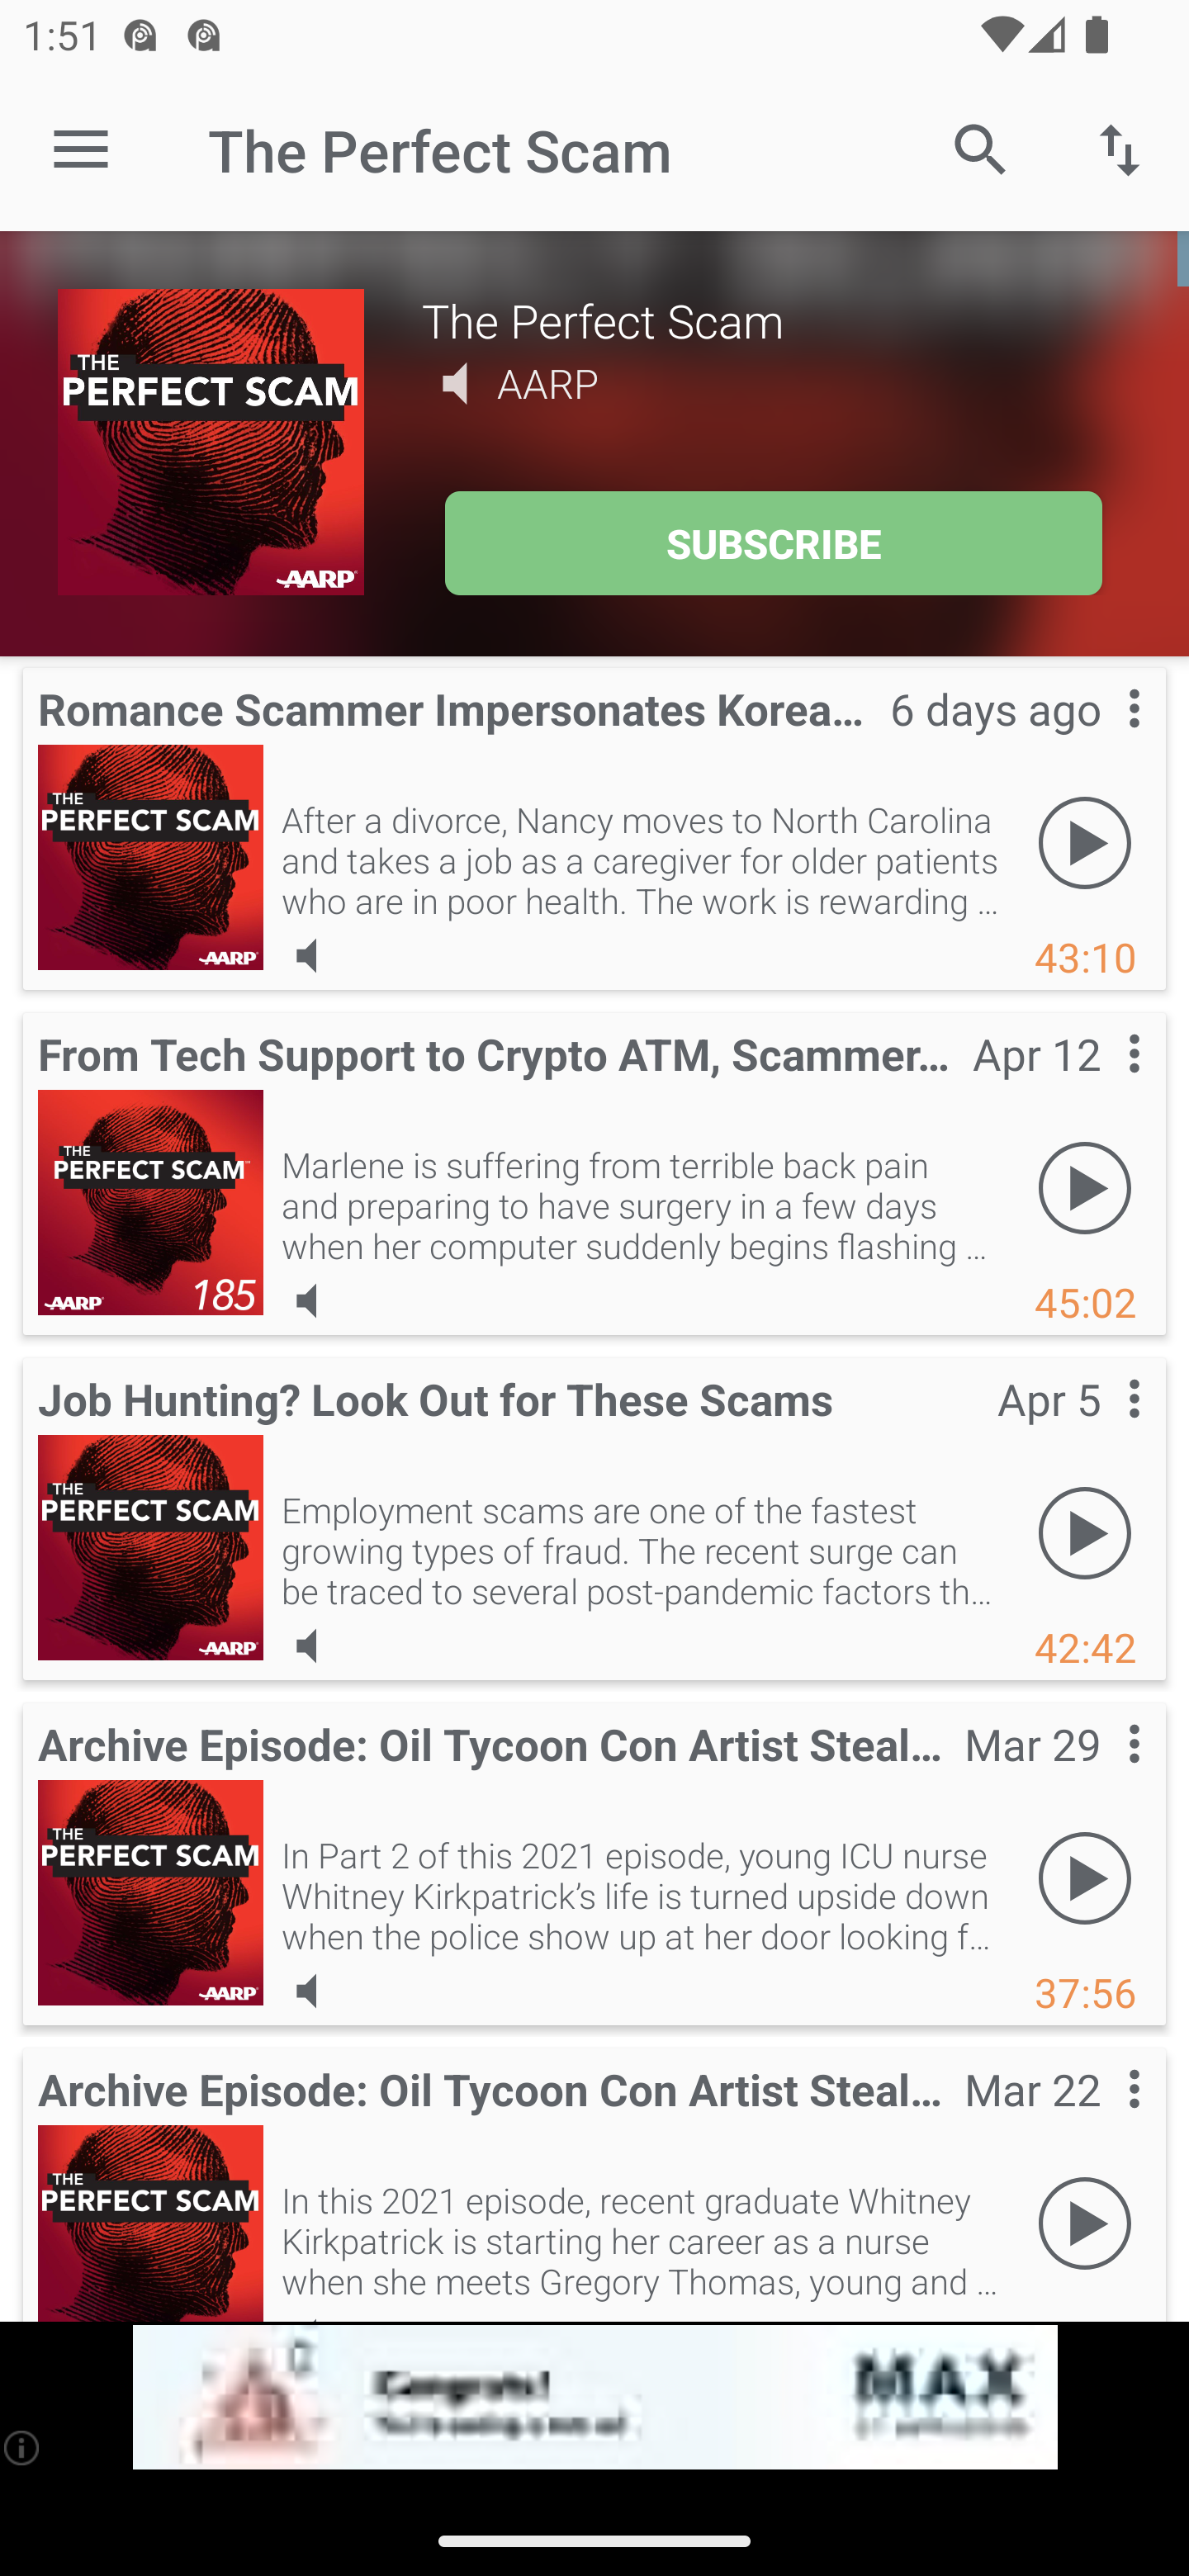  Describe the element at coordinates (1085, 2224) in the screenshot. I see `Play` at that location.